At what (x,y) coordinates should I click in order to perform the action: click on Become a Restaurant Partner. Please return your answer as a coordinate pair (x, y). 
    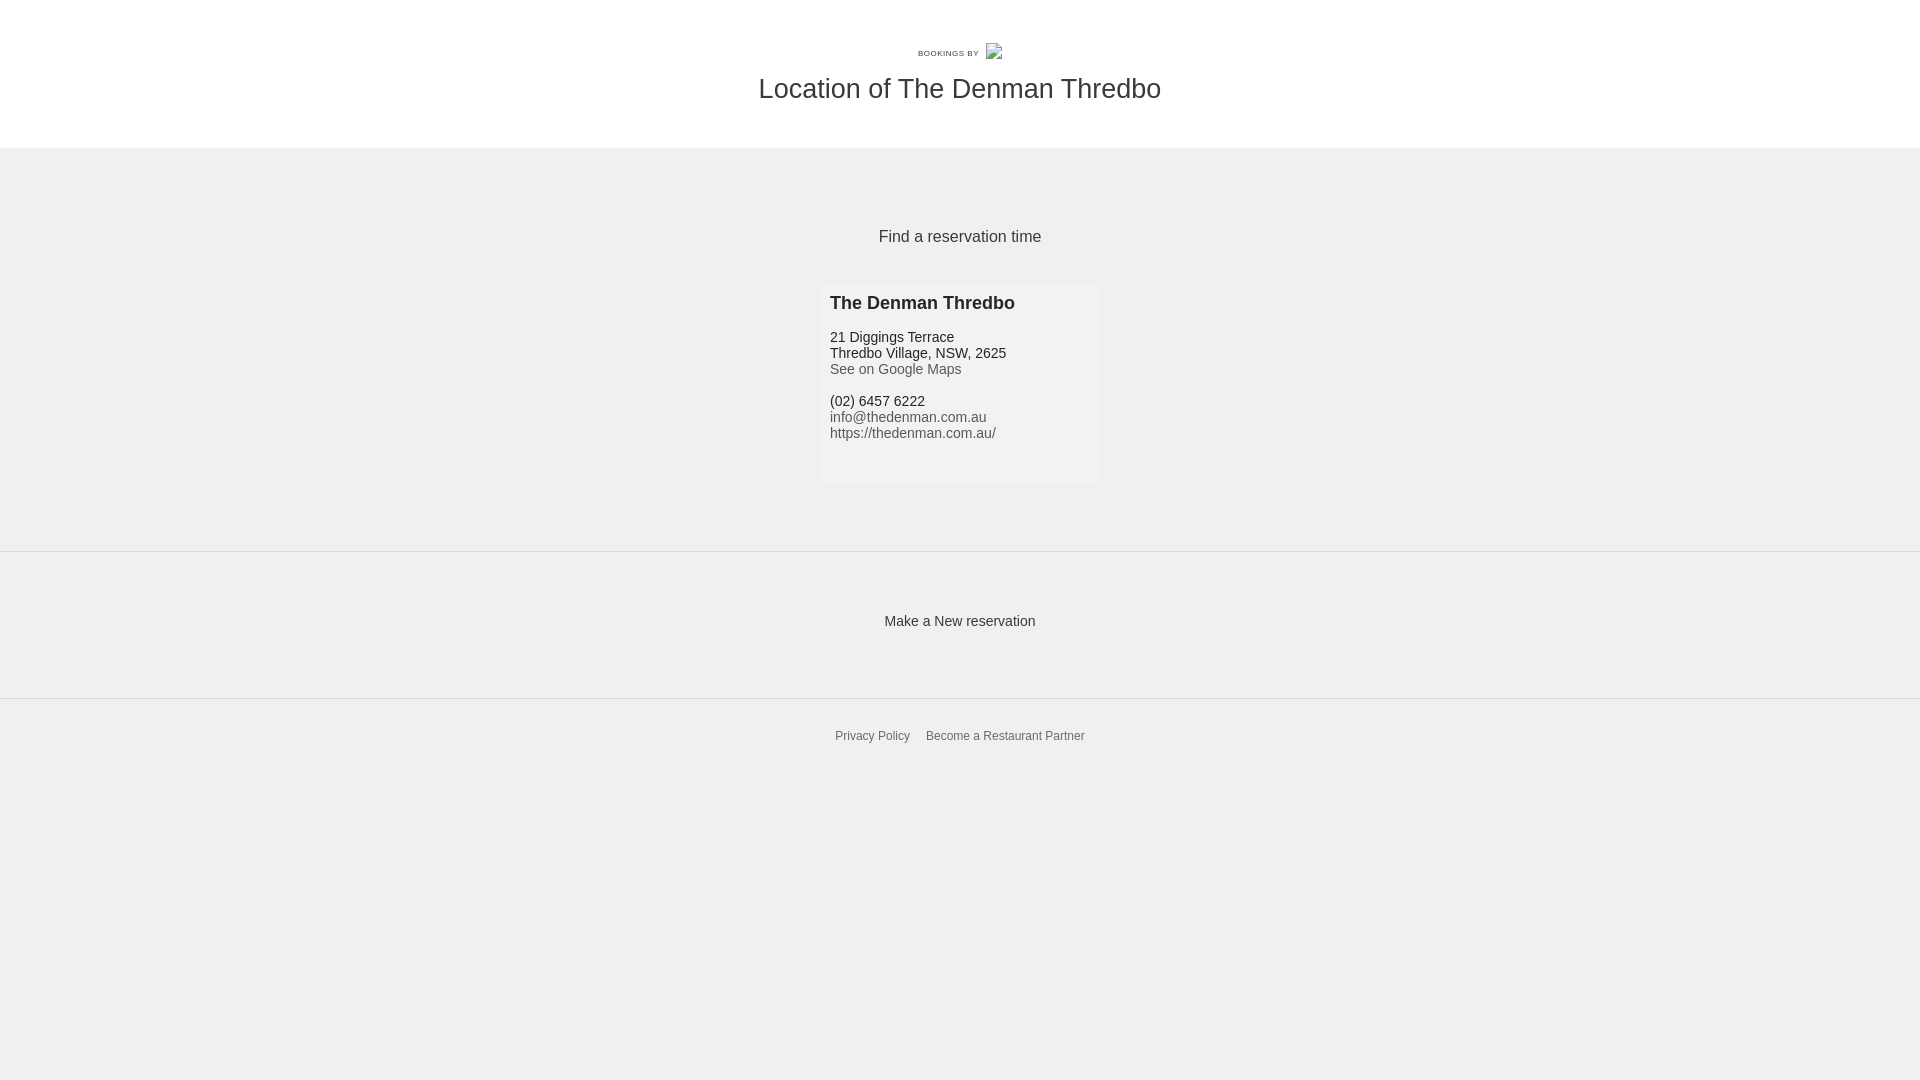
    Looking at the image, I should click on (1006, 736).